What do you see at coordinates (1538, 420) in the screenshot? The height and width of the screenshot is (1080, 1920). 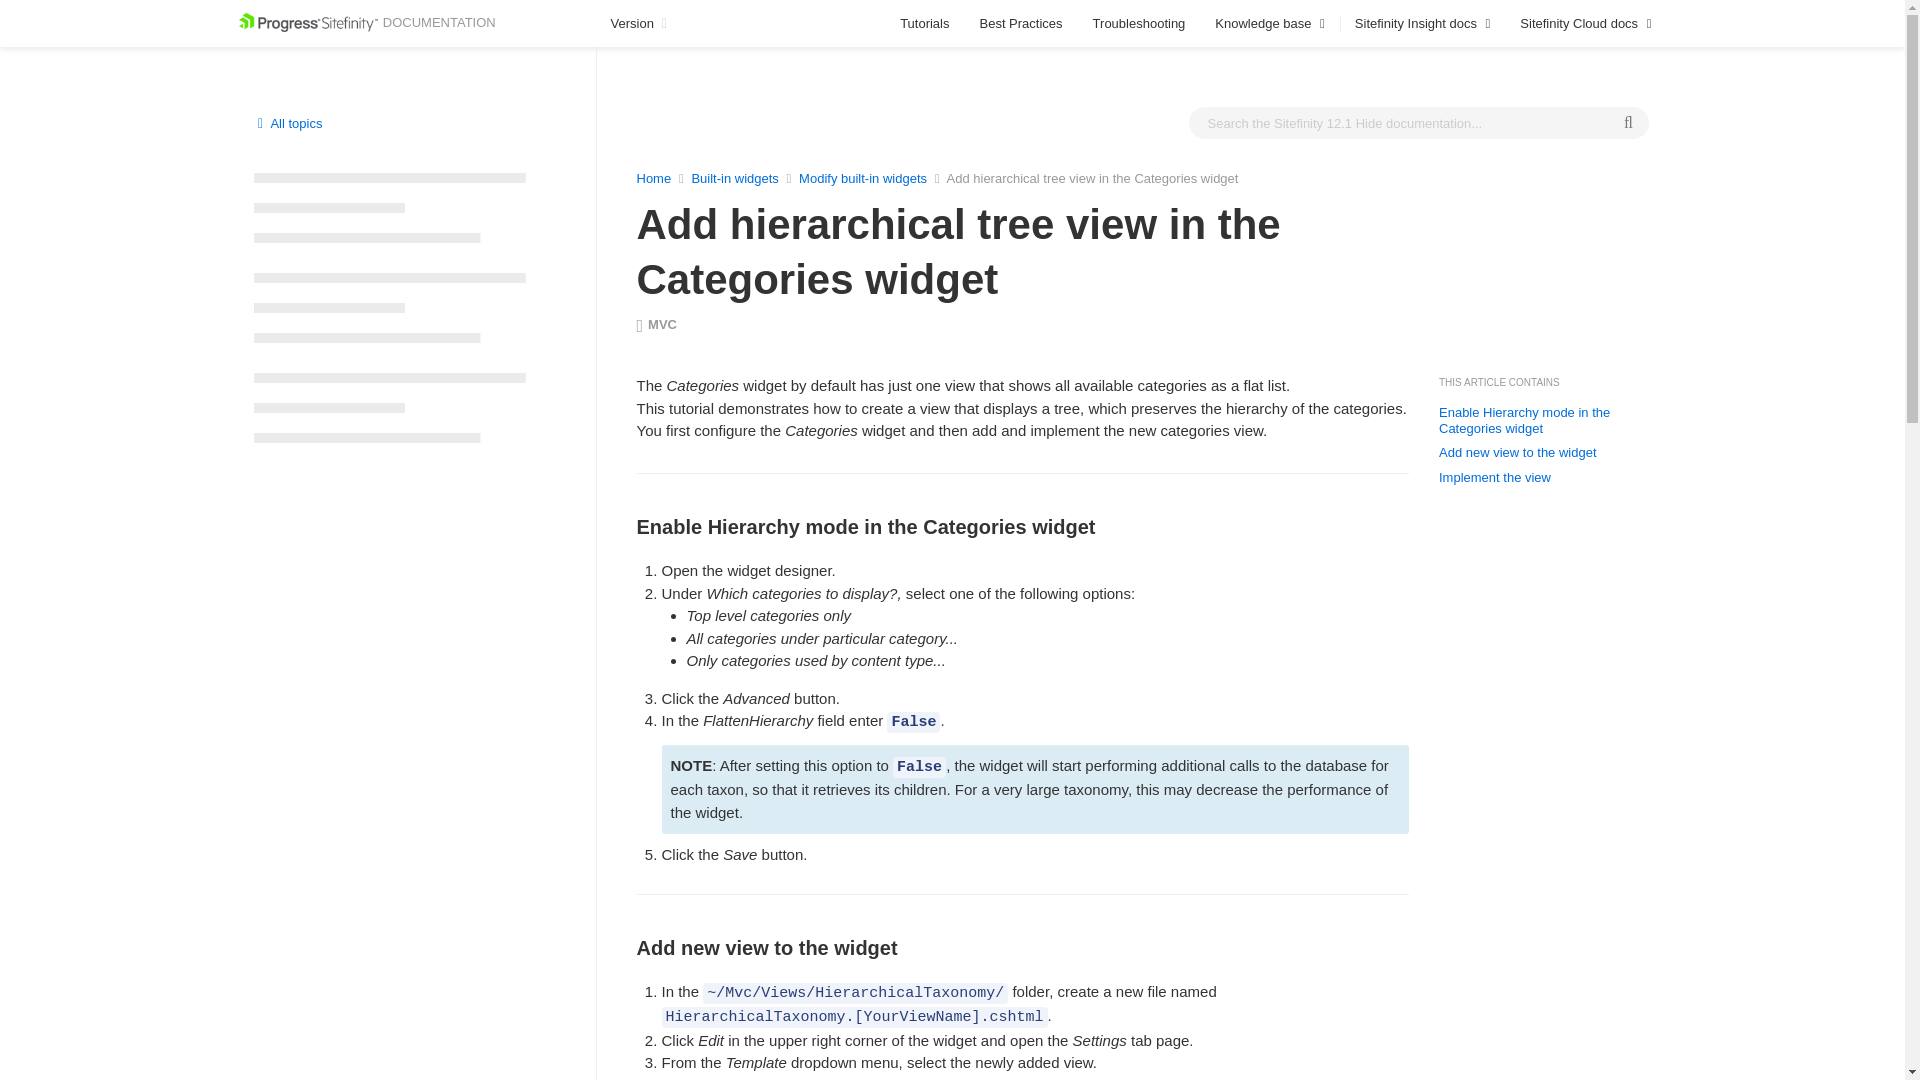 I see `Enable Hierarchy mode in the Categories widget ` at bounding box center [1538, 420].